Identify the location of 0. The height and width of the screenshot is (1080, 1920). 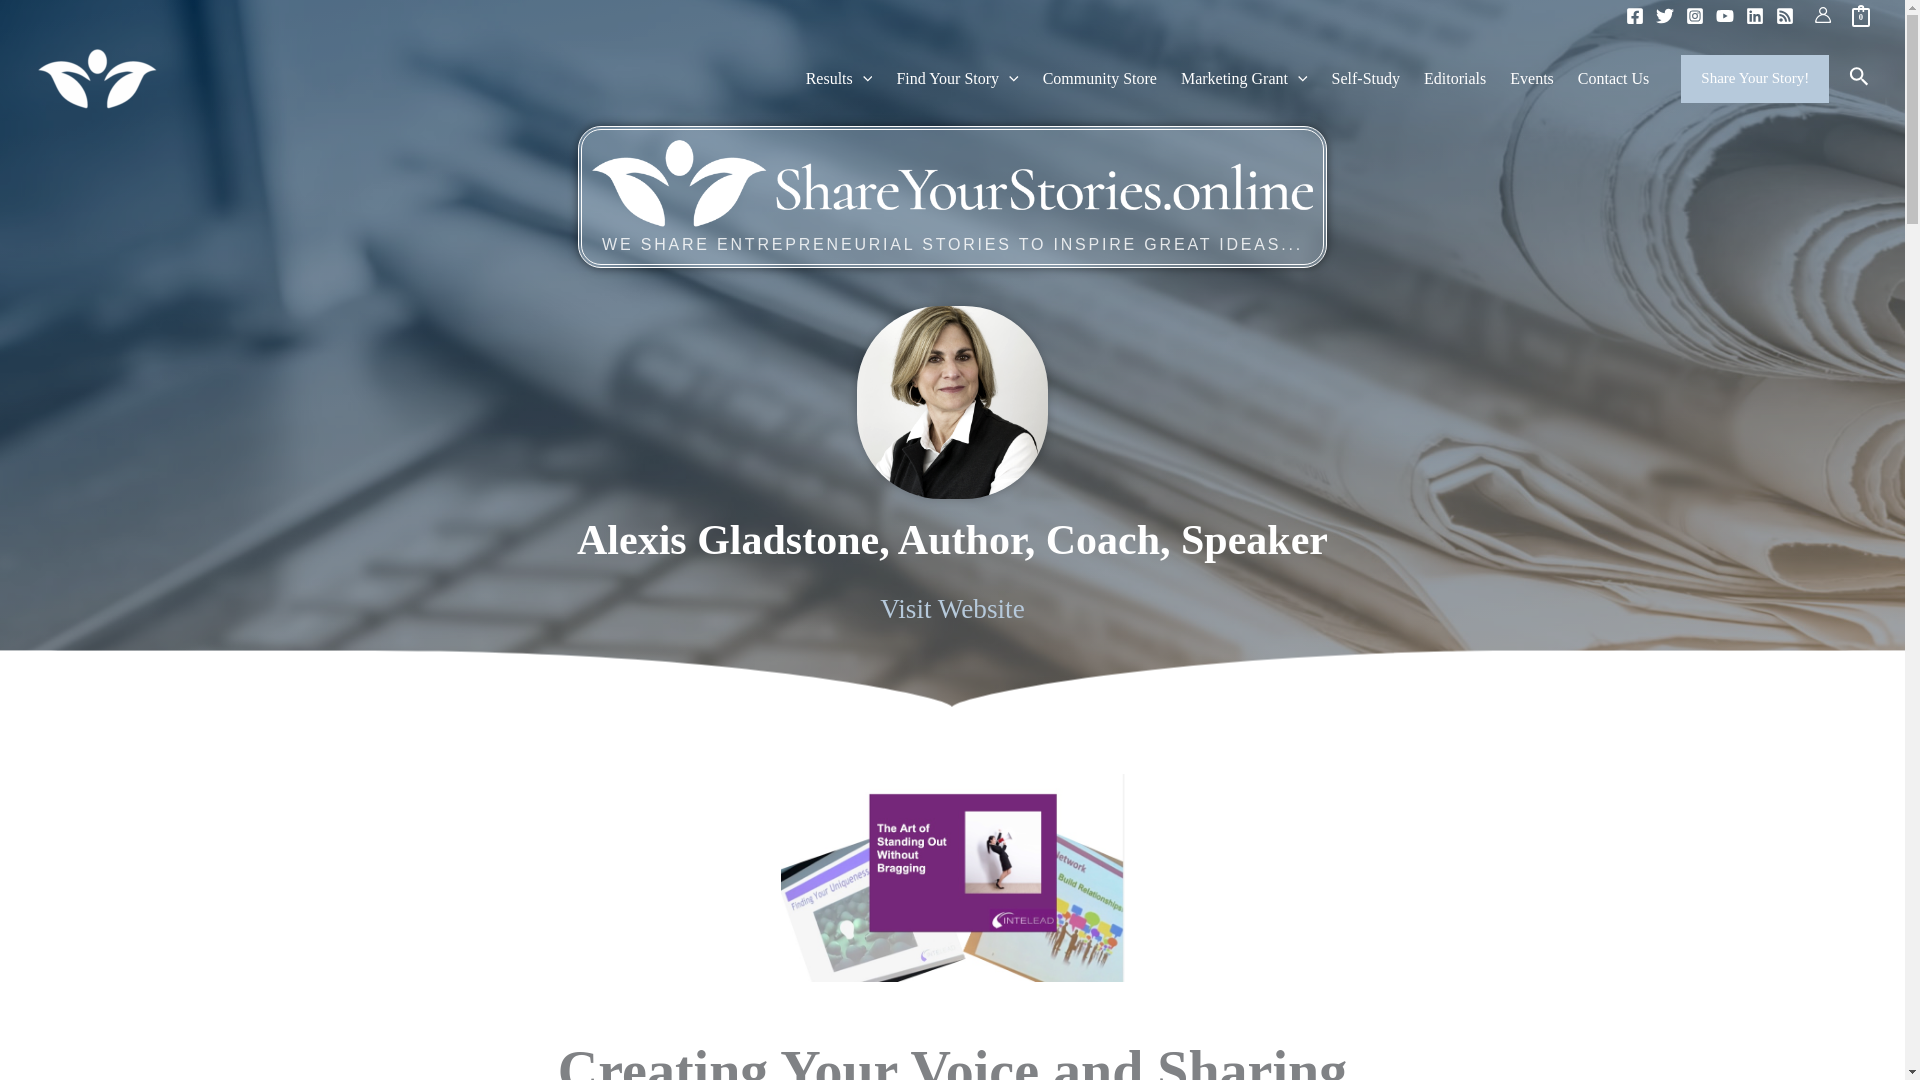
(1861, 14).